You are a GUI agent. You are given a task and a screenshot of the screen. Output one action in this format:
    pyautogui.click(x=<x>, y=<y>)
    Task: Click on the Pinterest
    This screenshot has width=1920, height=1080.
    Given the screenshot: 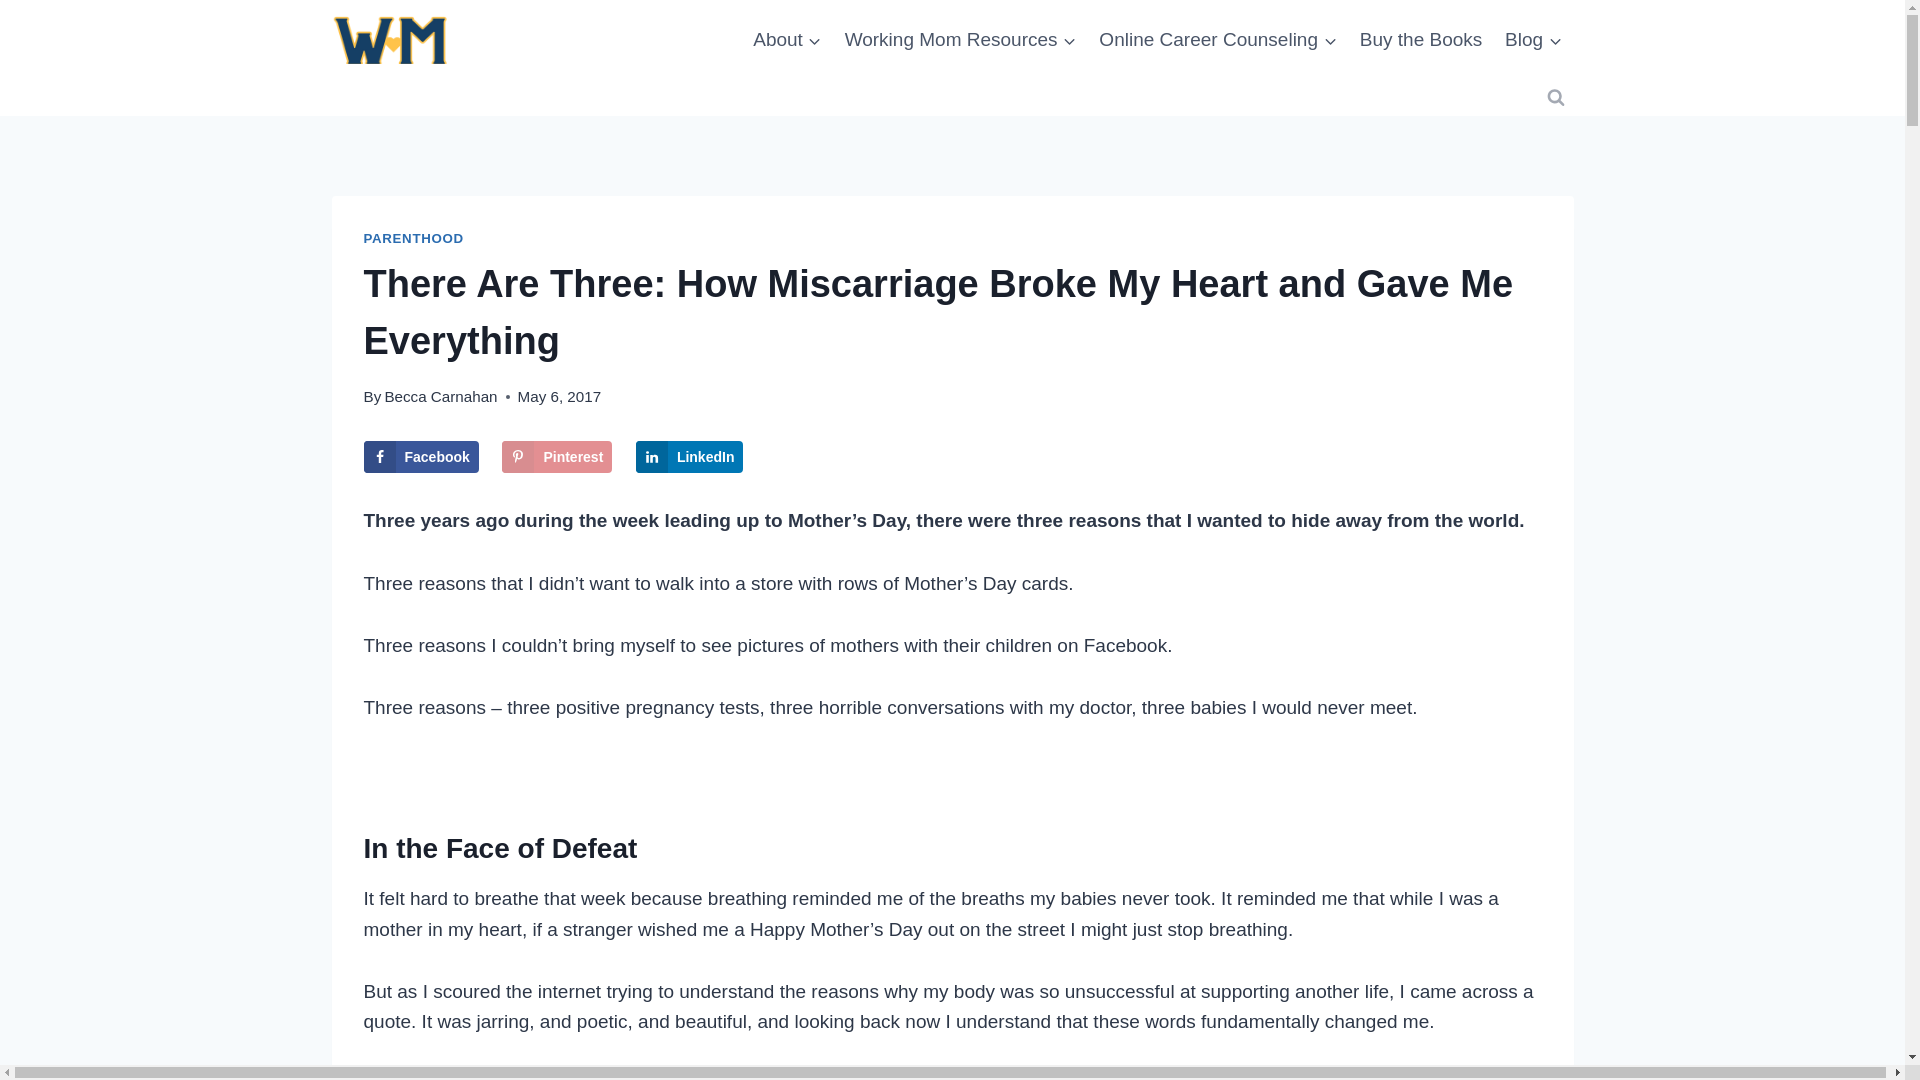 What is the action you would take?
    pyautogui.click(x=556, y=456)
    